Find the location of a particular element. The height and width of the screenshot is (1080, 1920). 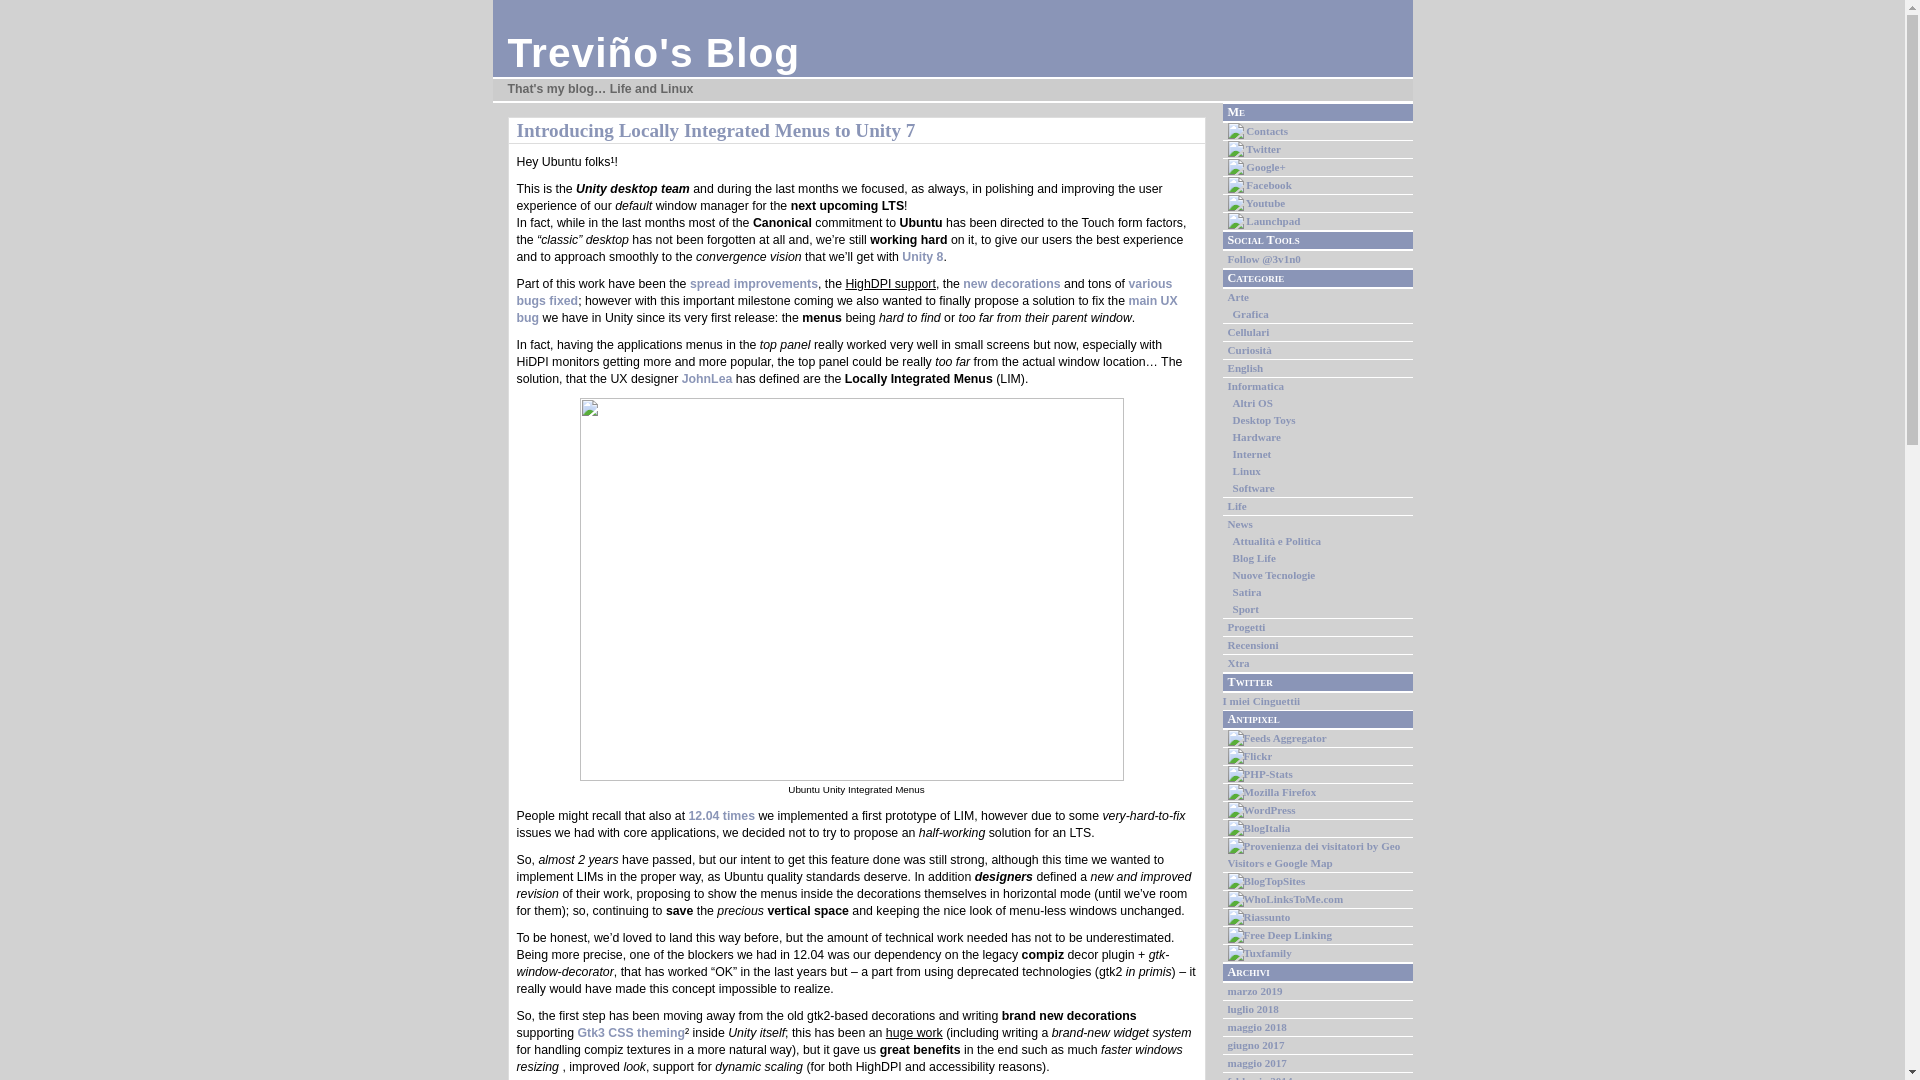

Informatica is located at coordinates (1256, 386).